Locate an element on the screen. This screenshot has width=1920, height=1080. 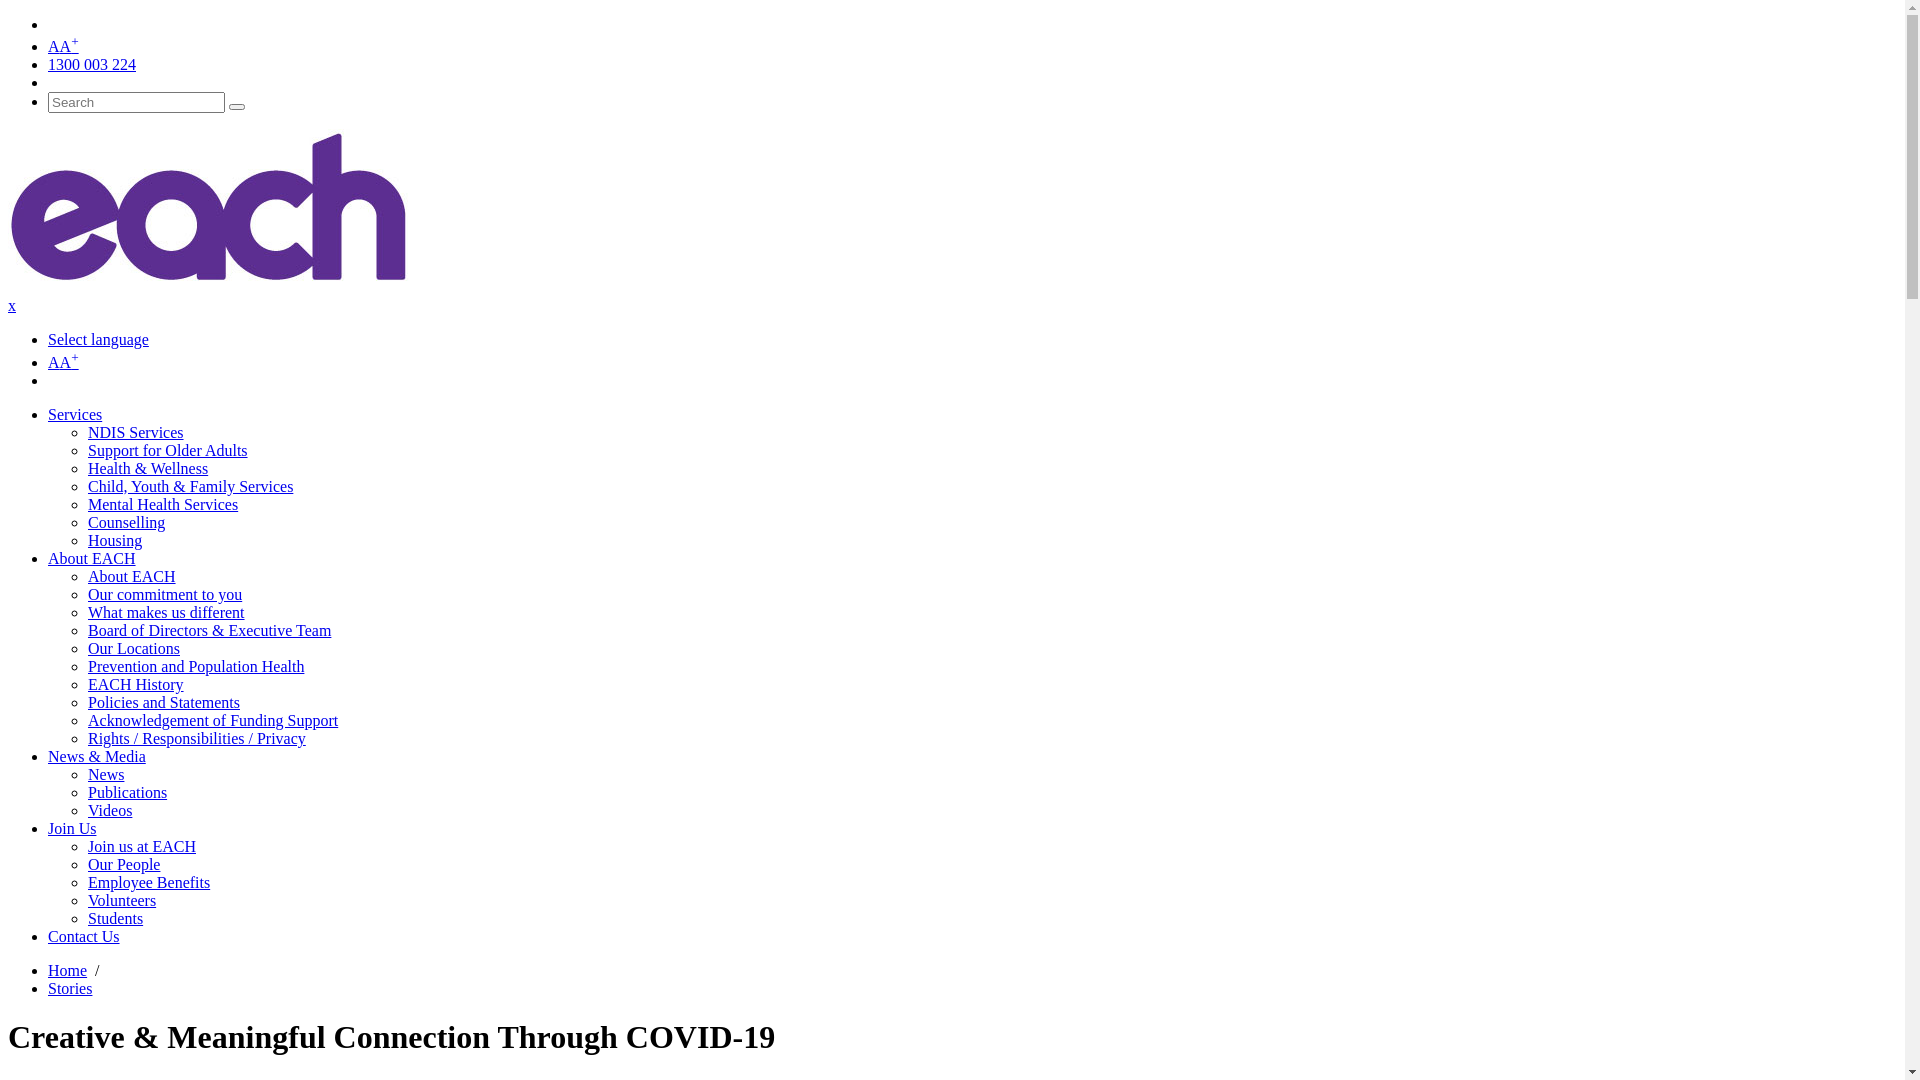
Our People is located at coordinates (124, 864).